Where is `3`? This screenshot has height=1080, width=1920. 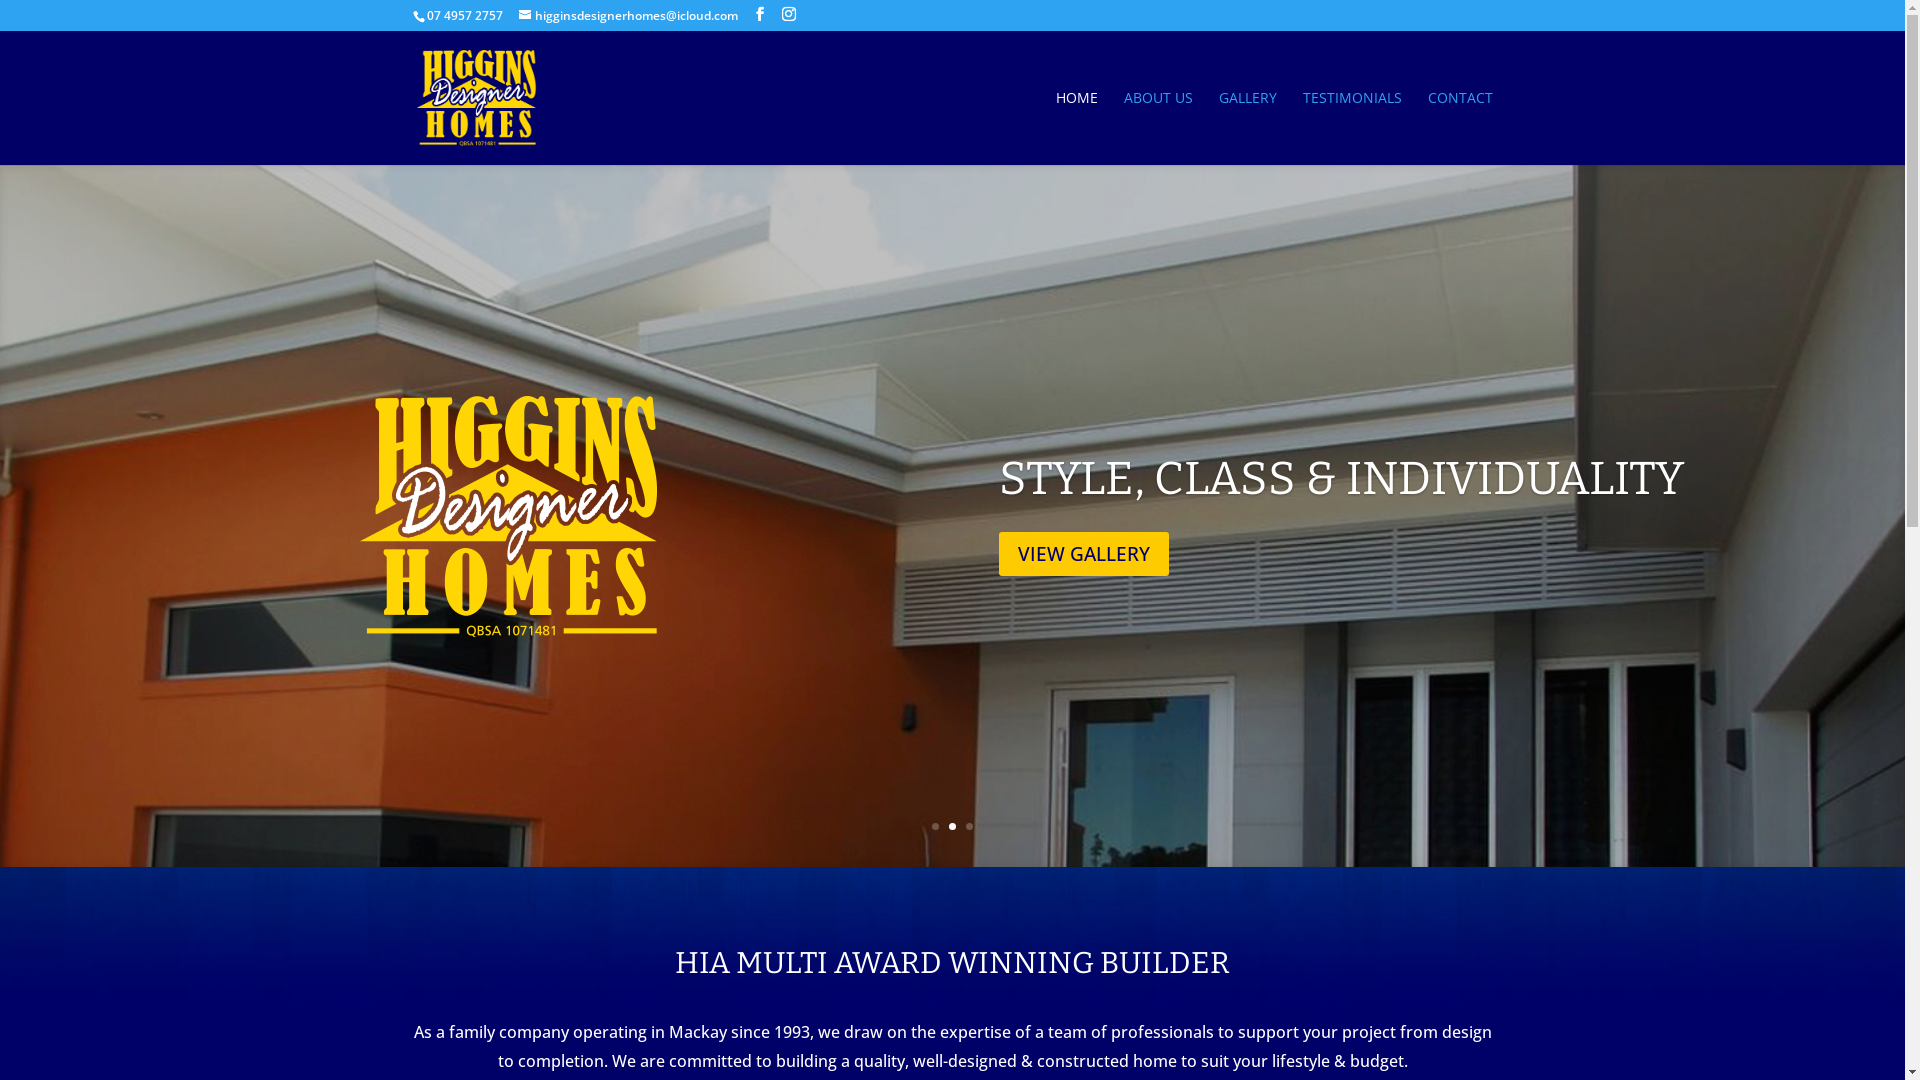
3 is located at coordinates (969, 826).